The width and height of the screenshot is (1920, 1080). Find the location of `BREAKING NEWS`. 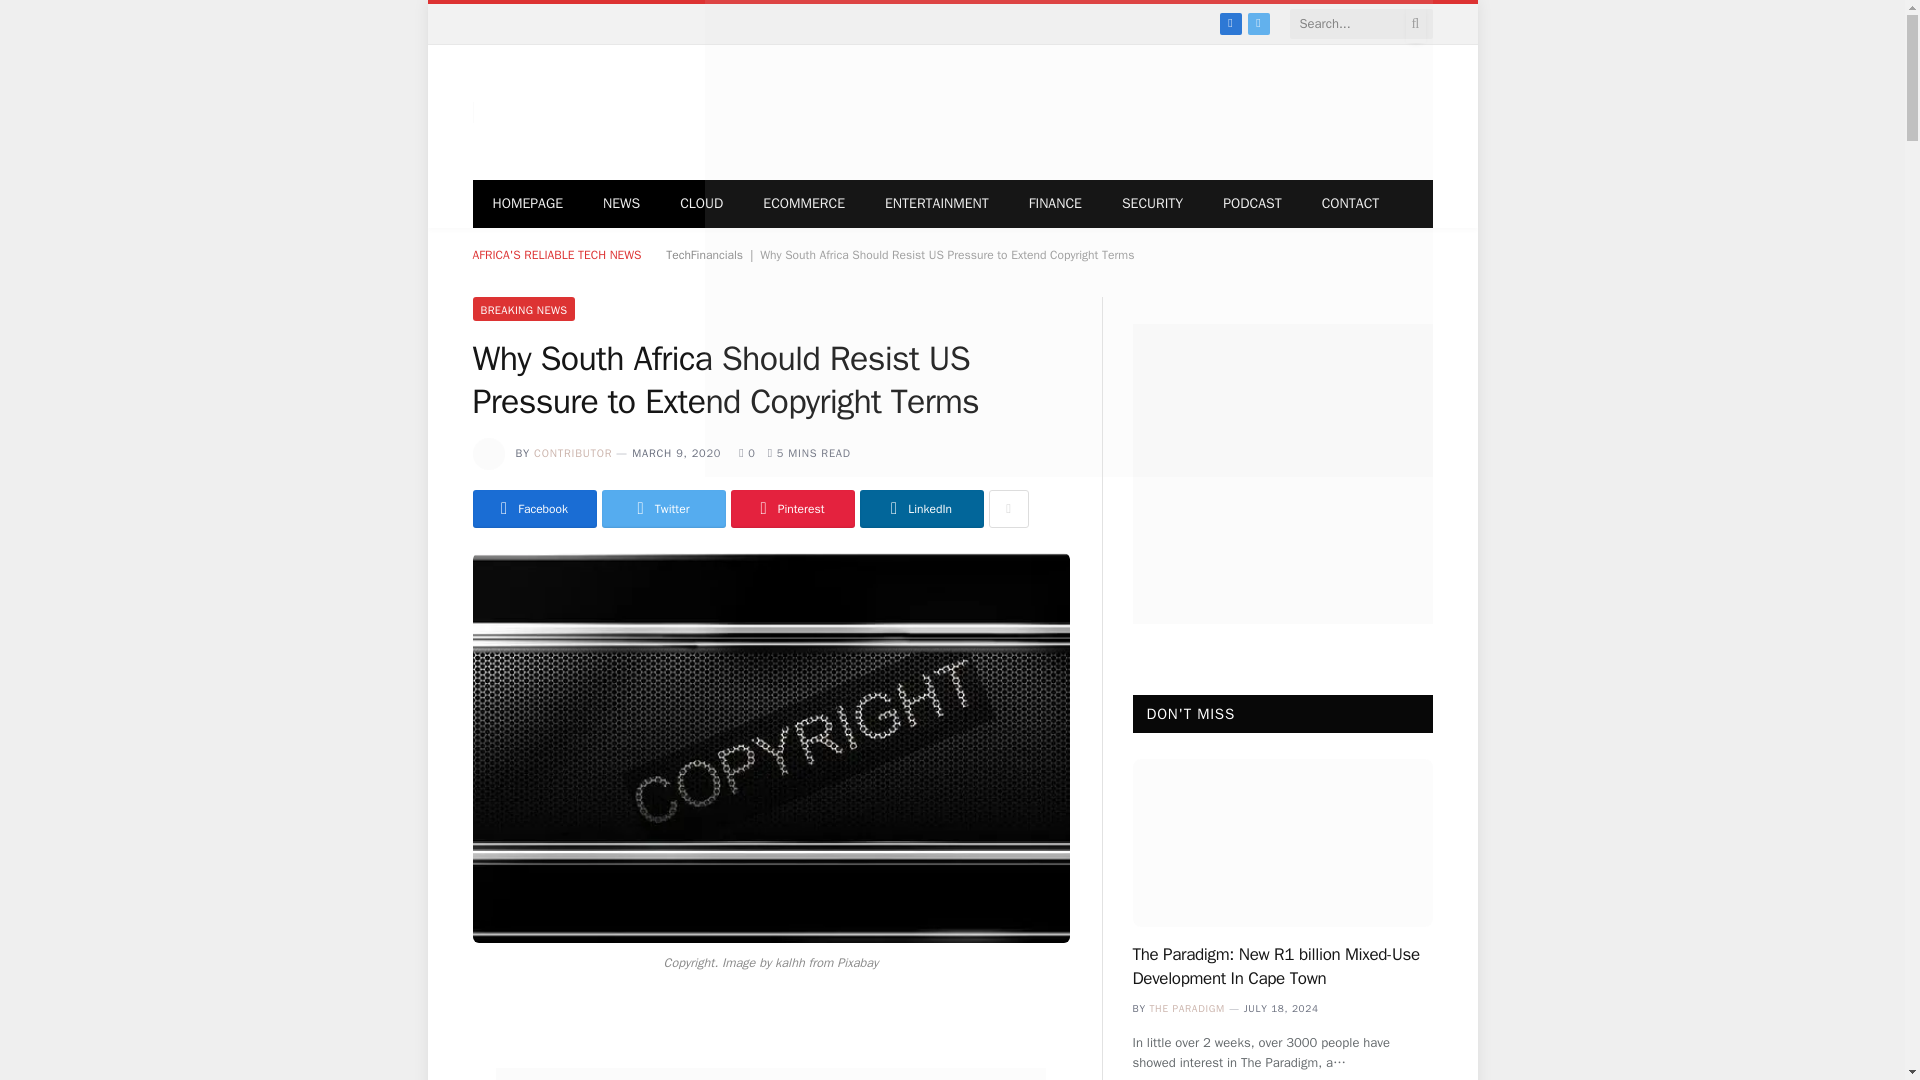

BREAKING NEWS is located at coordinates (523, 308).